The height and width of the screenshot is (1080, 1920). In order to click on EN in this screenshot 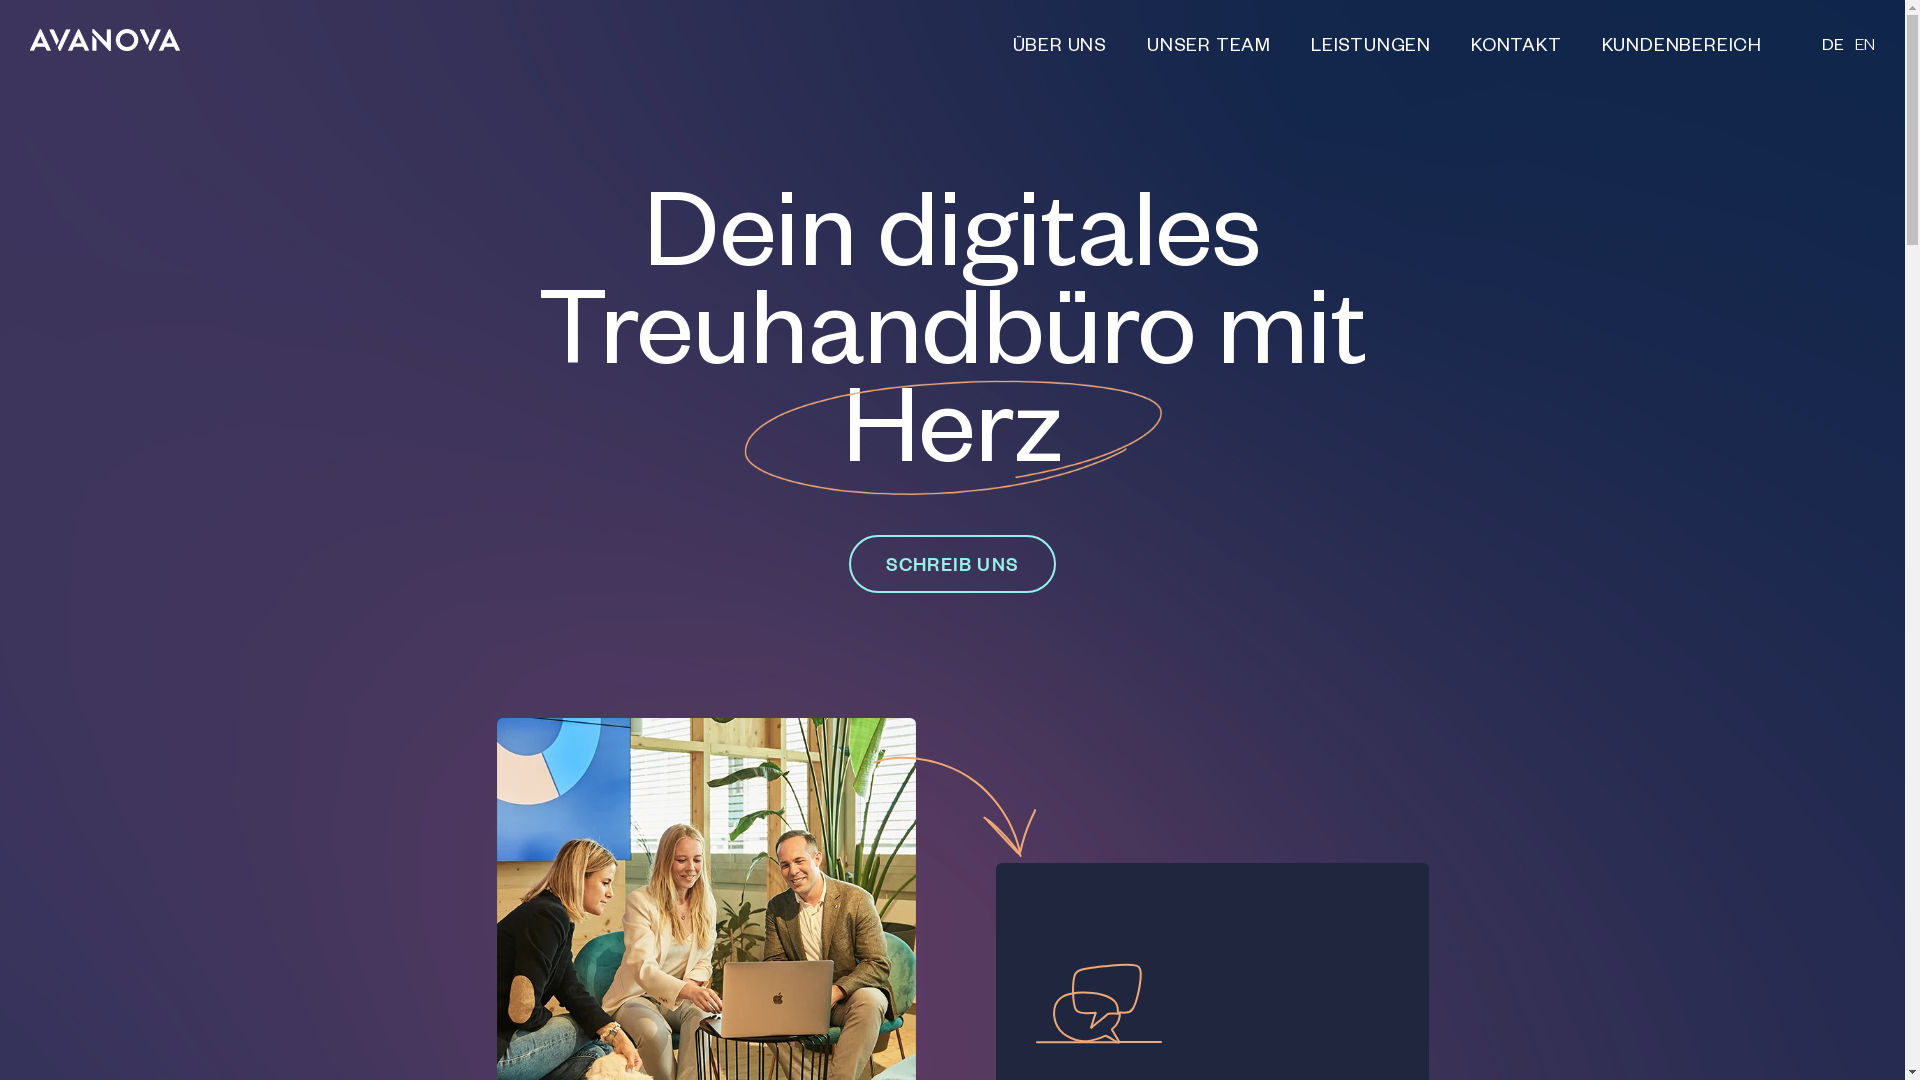, I will do `click(1865, 49)`.